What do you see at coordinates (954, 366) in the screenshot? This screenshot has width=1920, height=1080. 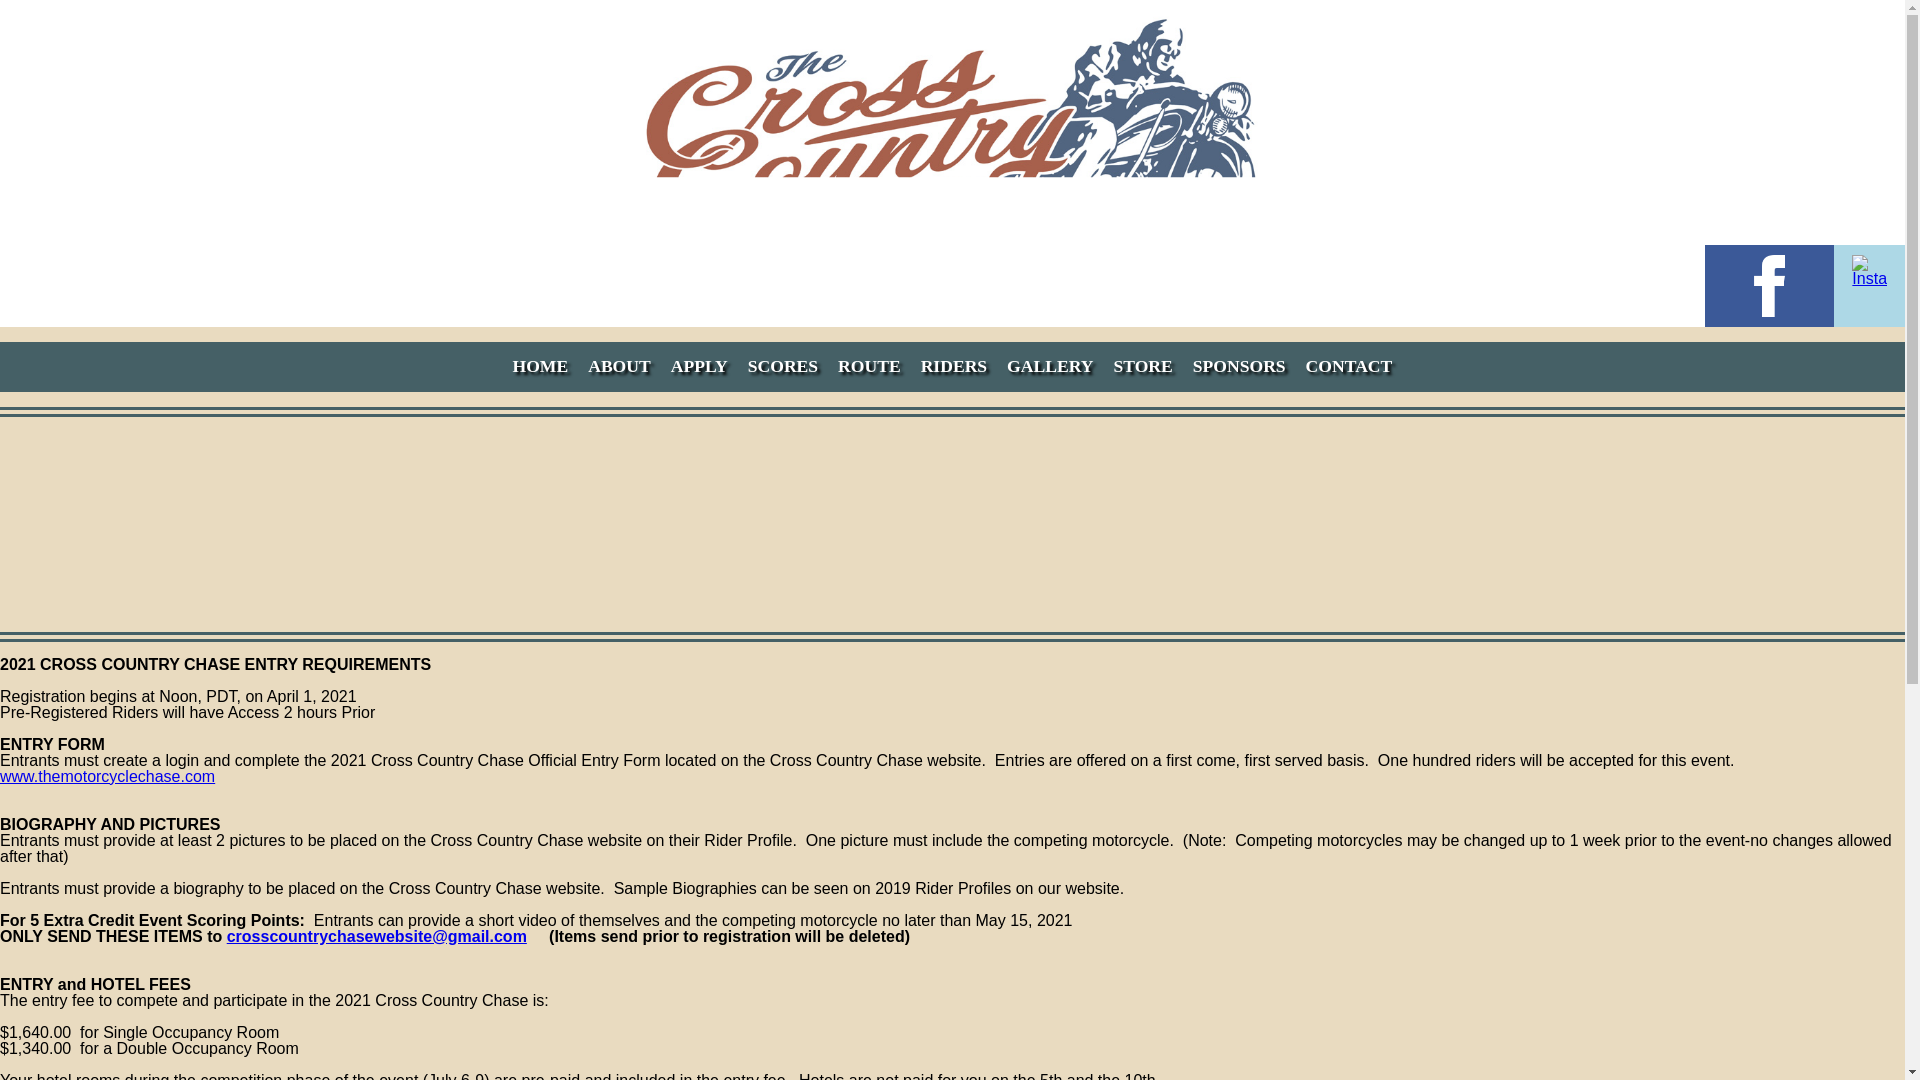 I see `RIDERS` at bounding box center [954, 366].